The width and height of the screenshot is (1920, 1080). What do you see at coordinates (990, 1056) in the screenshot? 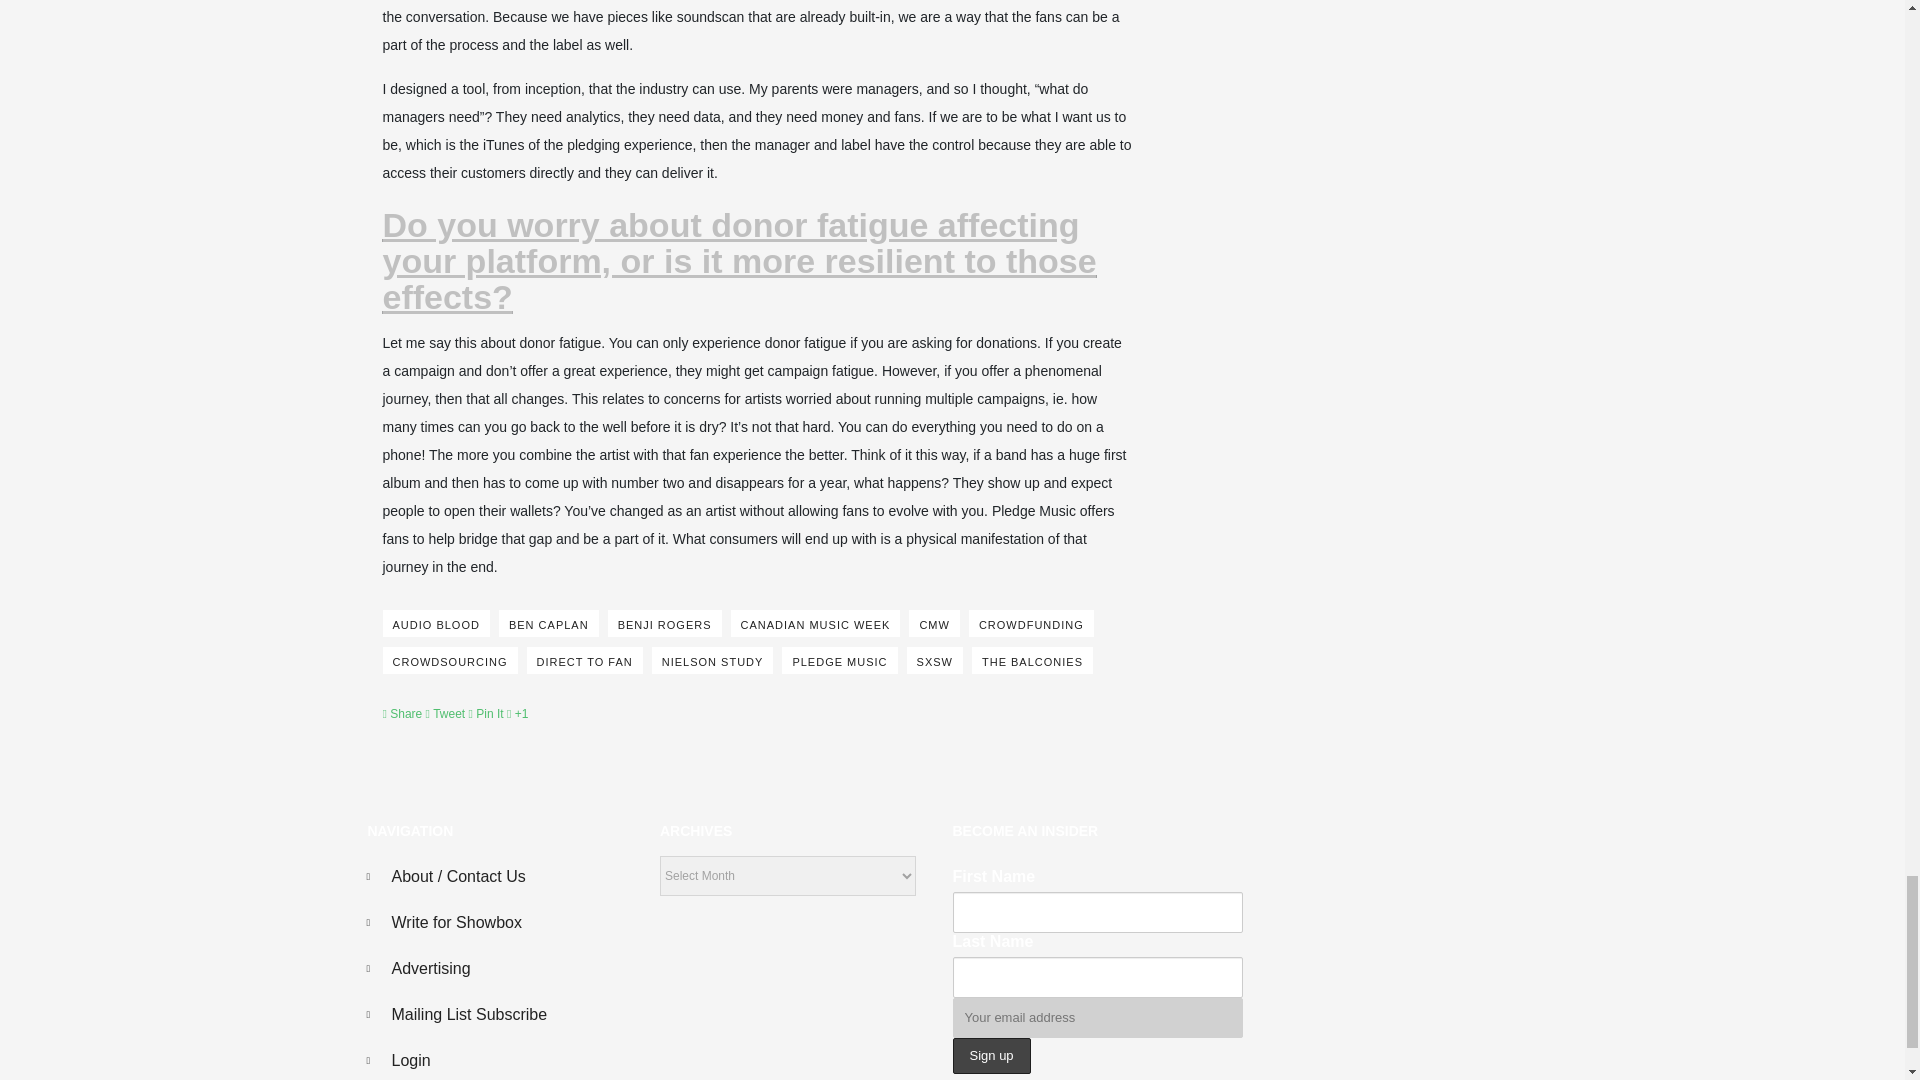
I see `Sign up` at bounding box center [990, 1056].